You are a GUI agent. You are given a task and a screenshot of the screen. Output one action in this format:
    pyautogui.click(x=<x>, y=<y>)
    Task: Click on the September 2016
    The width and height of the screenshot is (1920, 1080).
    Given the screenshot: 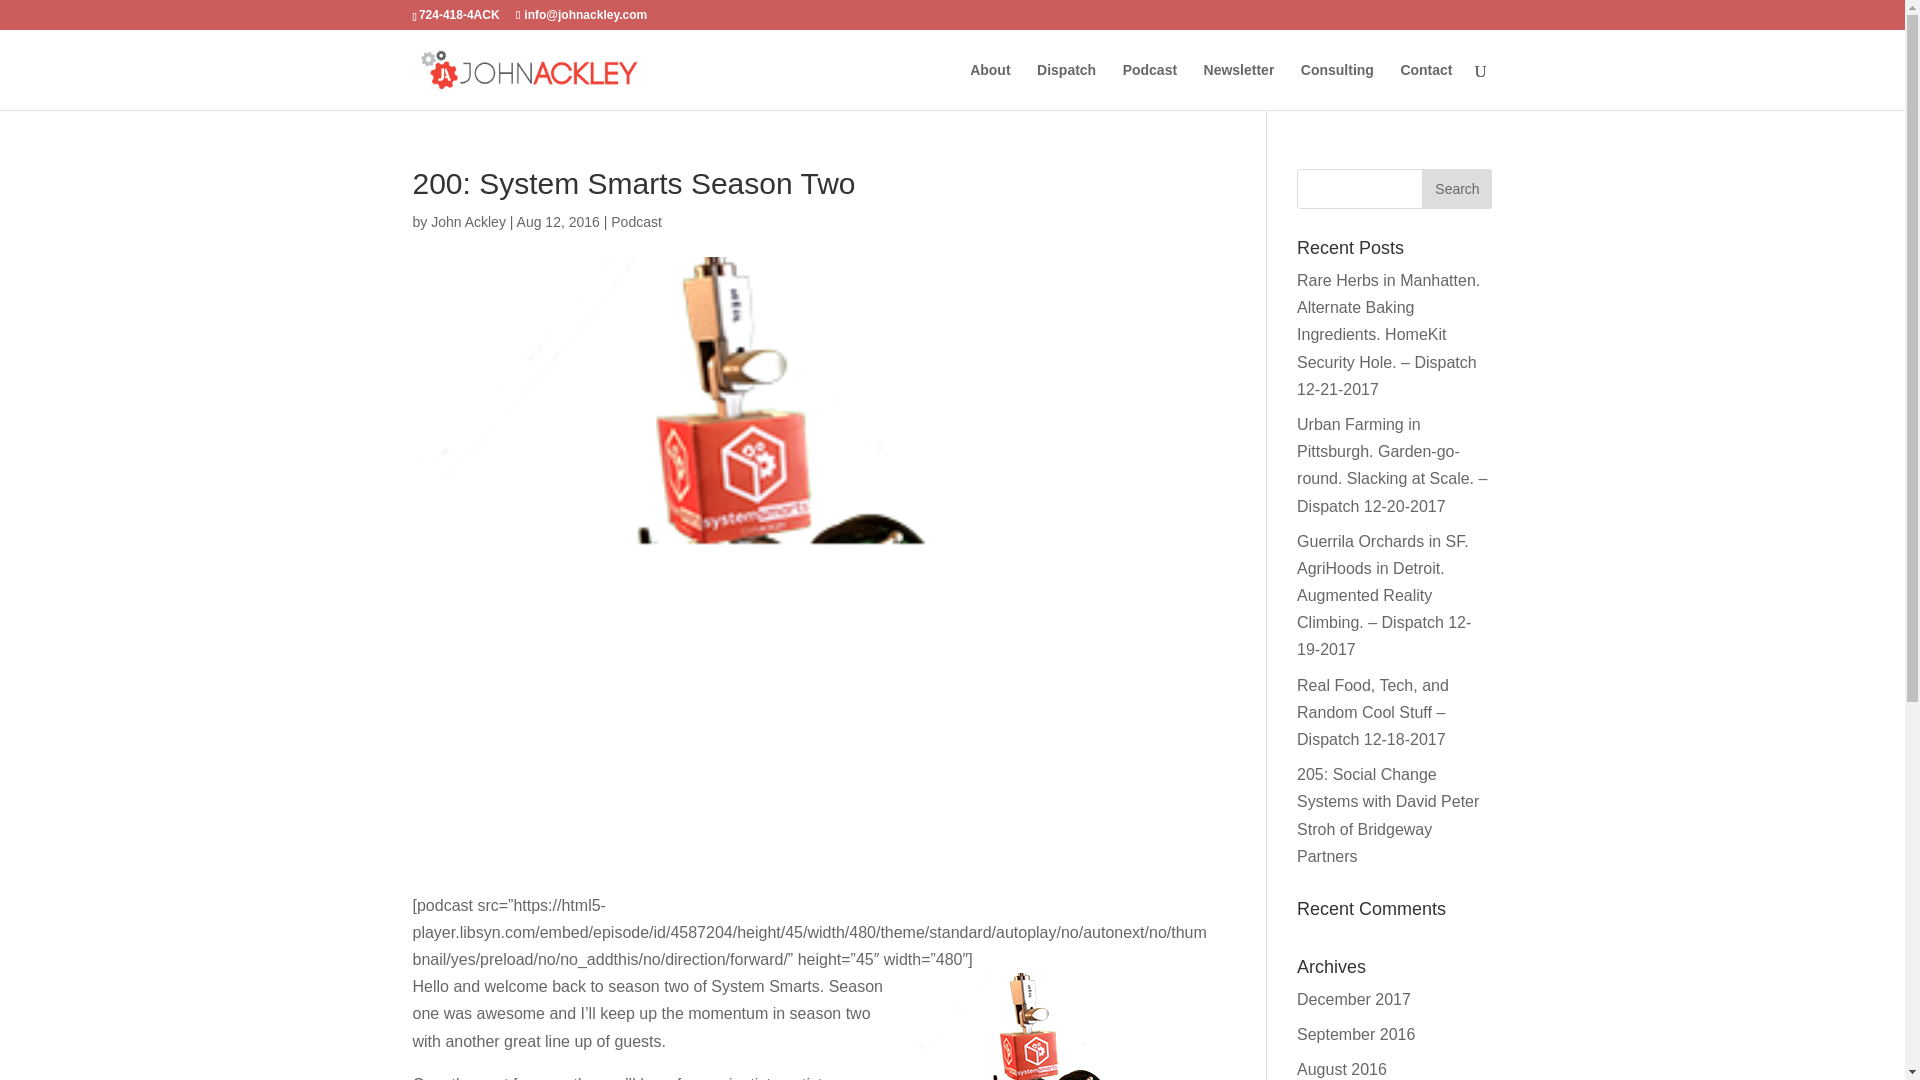 What is the action you would take?
    pyautogui.click(x=1356, y=1034)
    